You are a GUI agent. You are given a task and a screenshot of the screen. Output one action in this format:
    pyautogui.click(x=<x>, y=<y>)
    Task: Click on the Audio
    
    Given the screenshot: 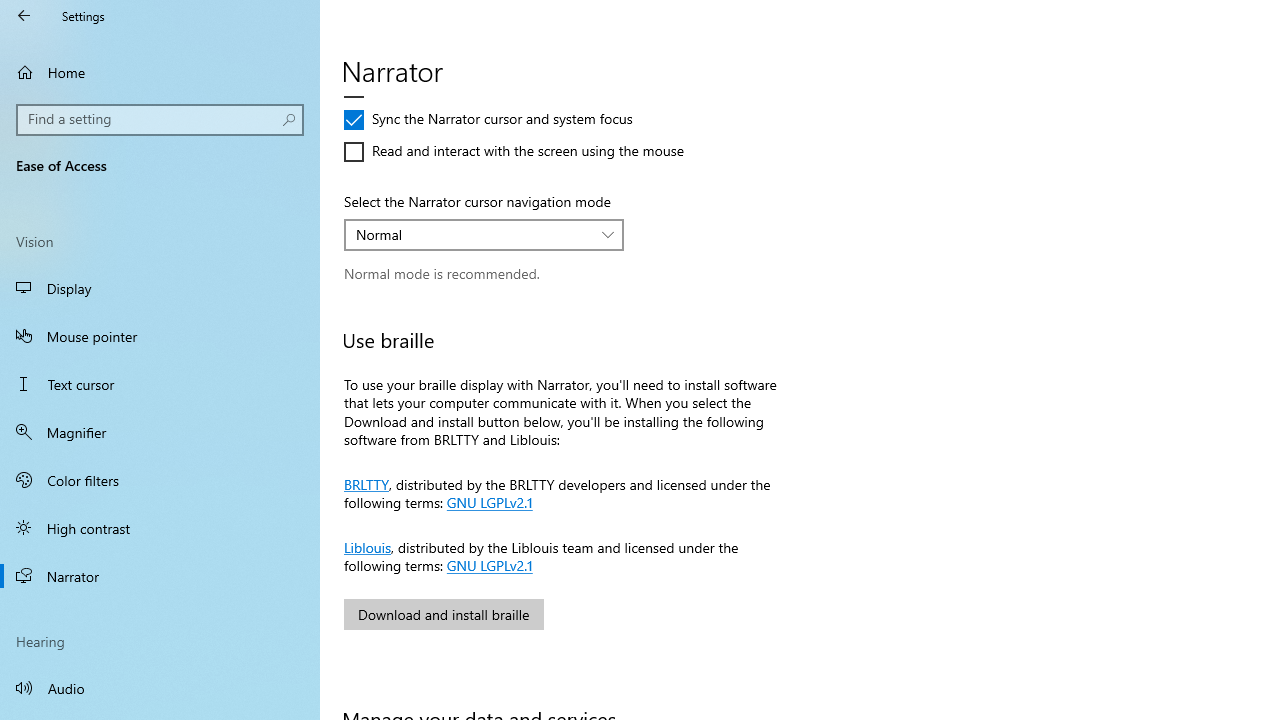 What is the action you would take?
    pyautogui.click(x=160, y=688)
    